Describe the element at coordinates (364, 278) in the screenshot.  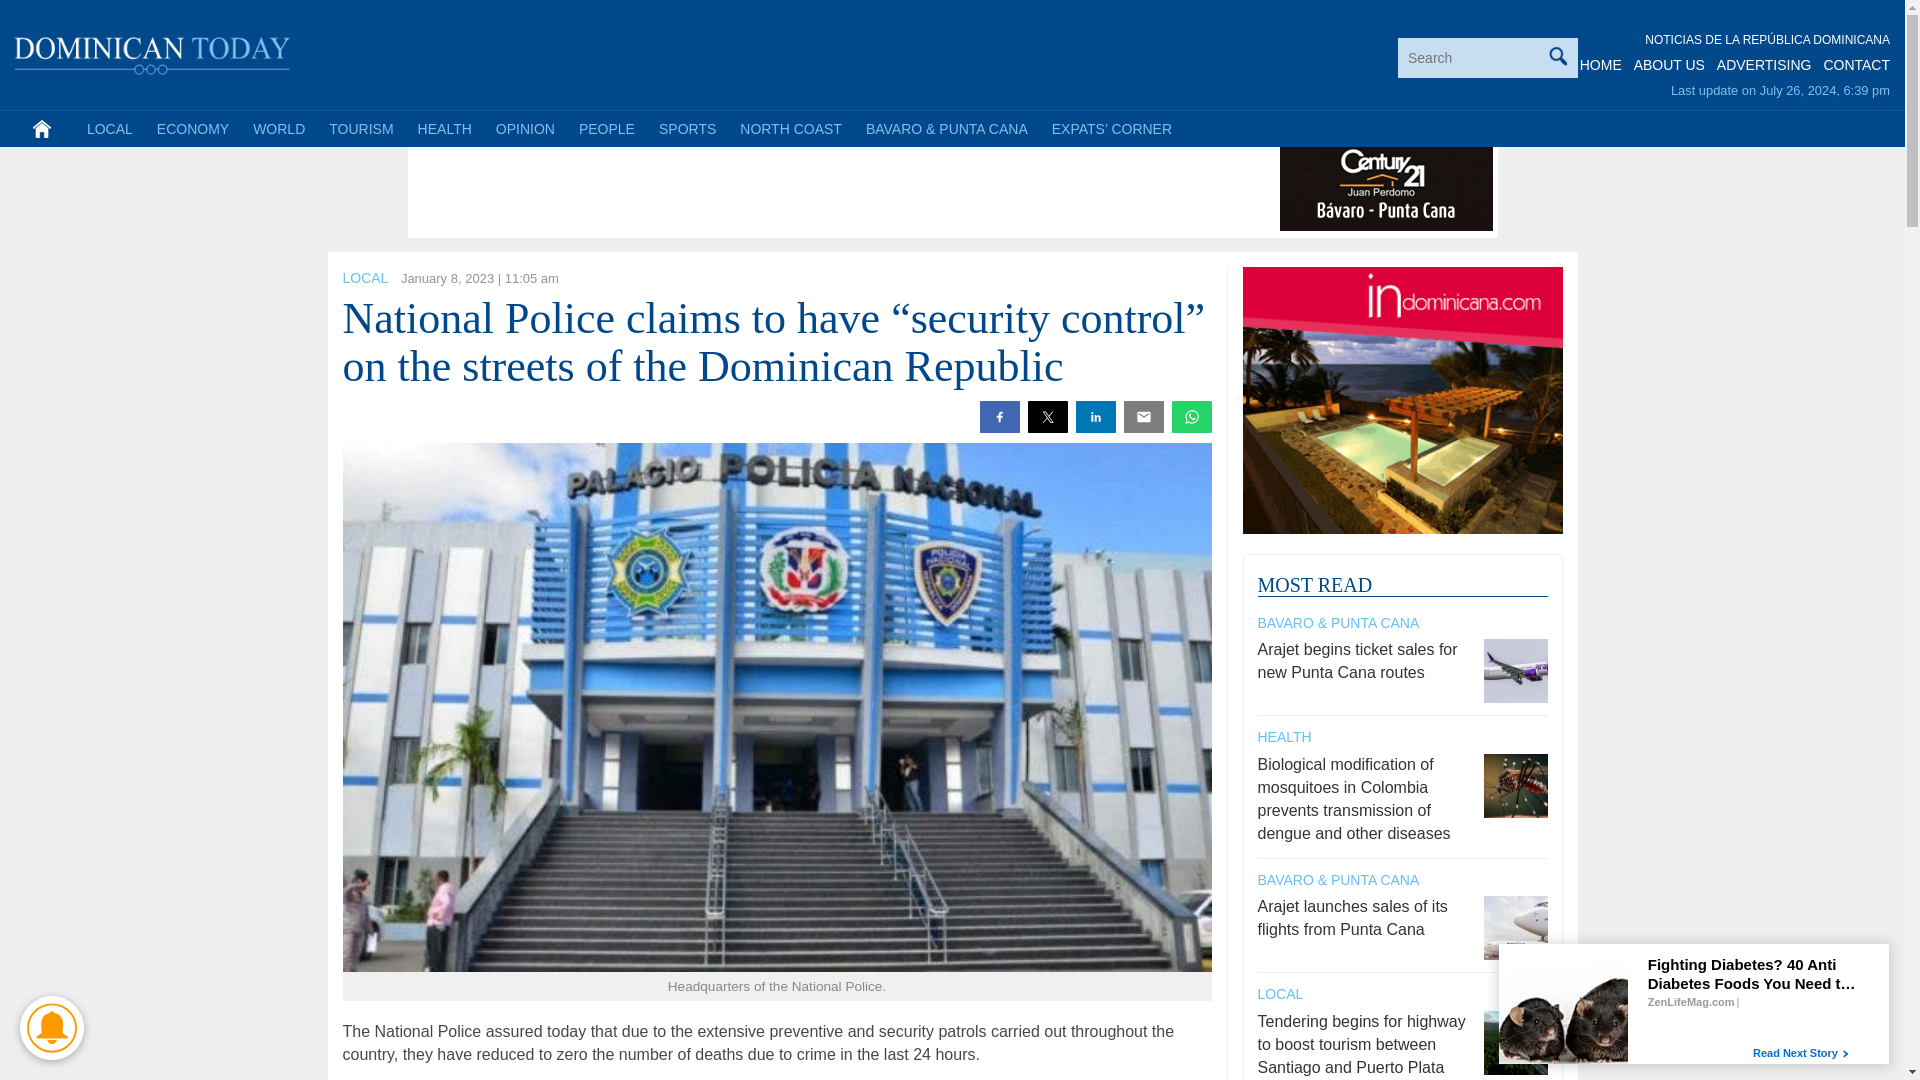
I see `LOCAL` at that location.